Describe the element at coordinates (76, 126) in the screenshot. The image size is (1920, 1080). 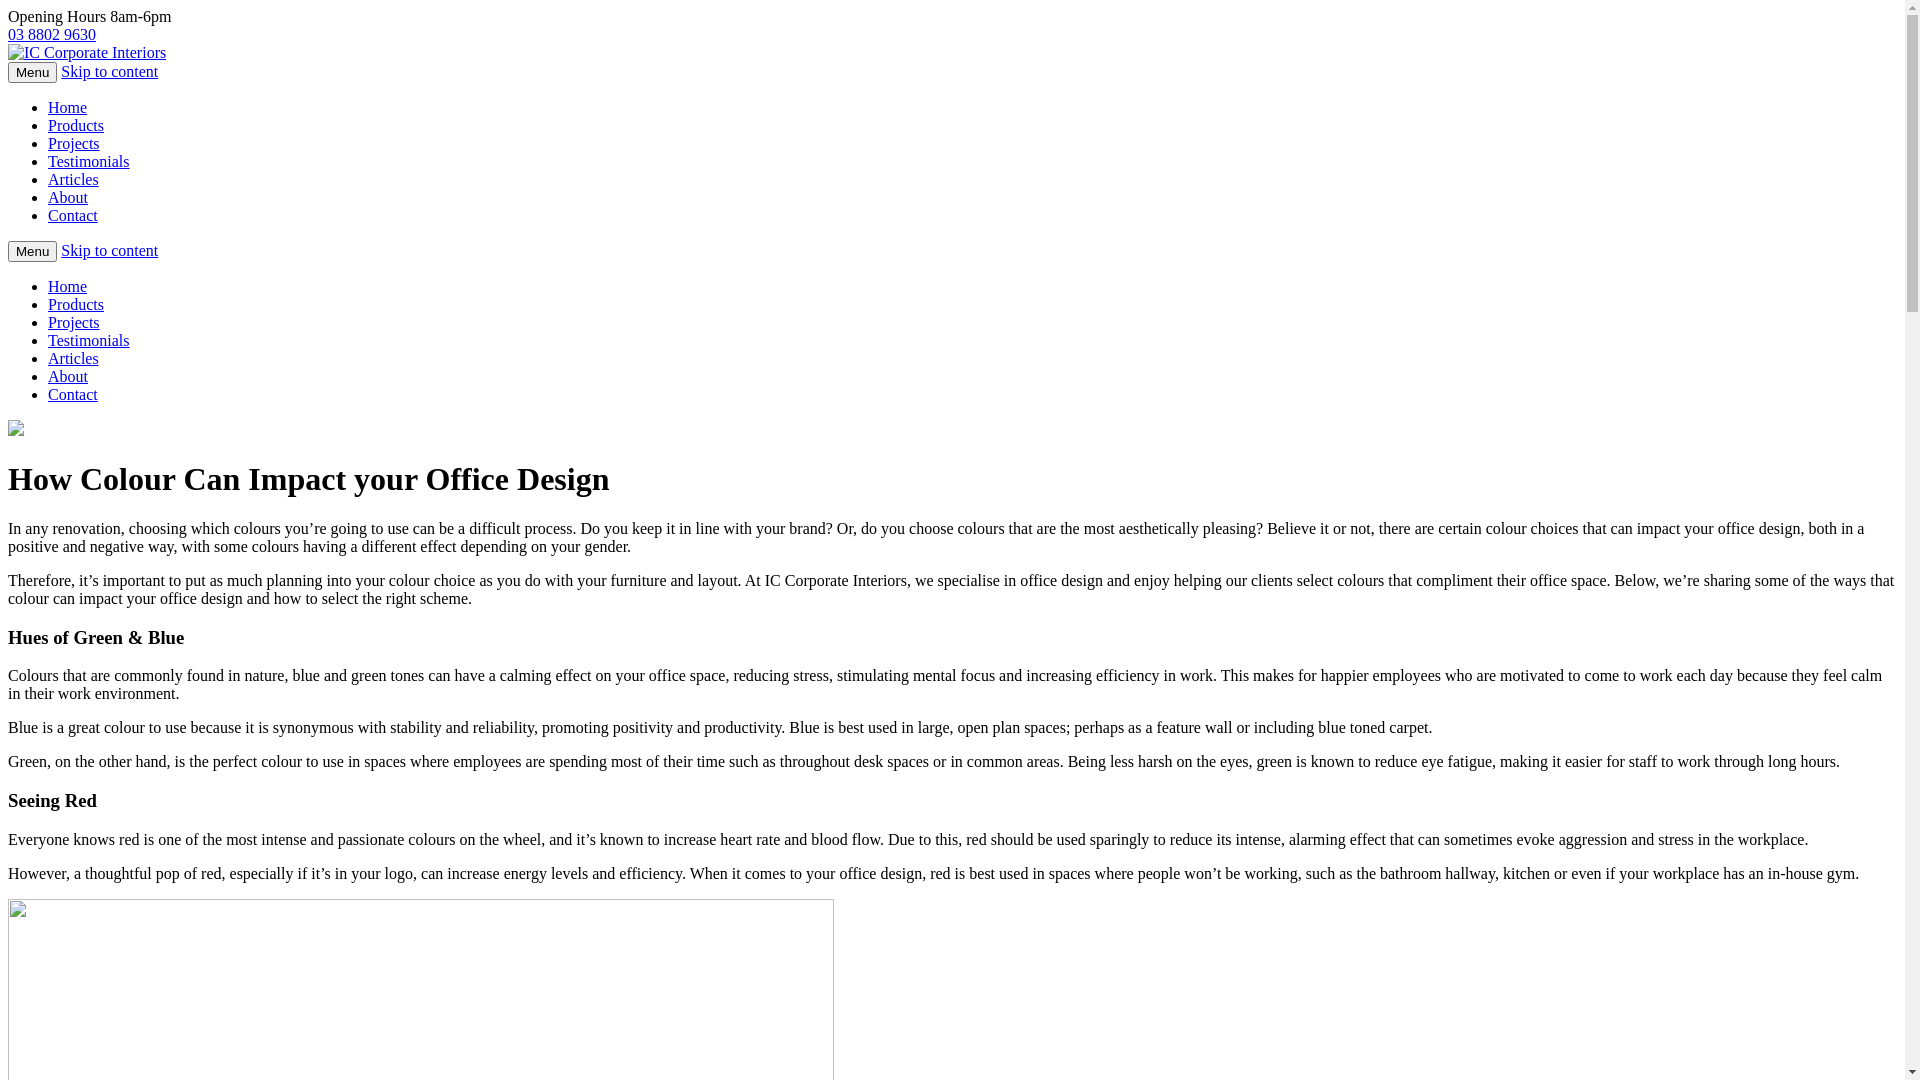
I see `Products` at that location.